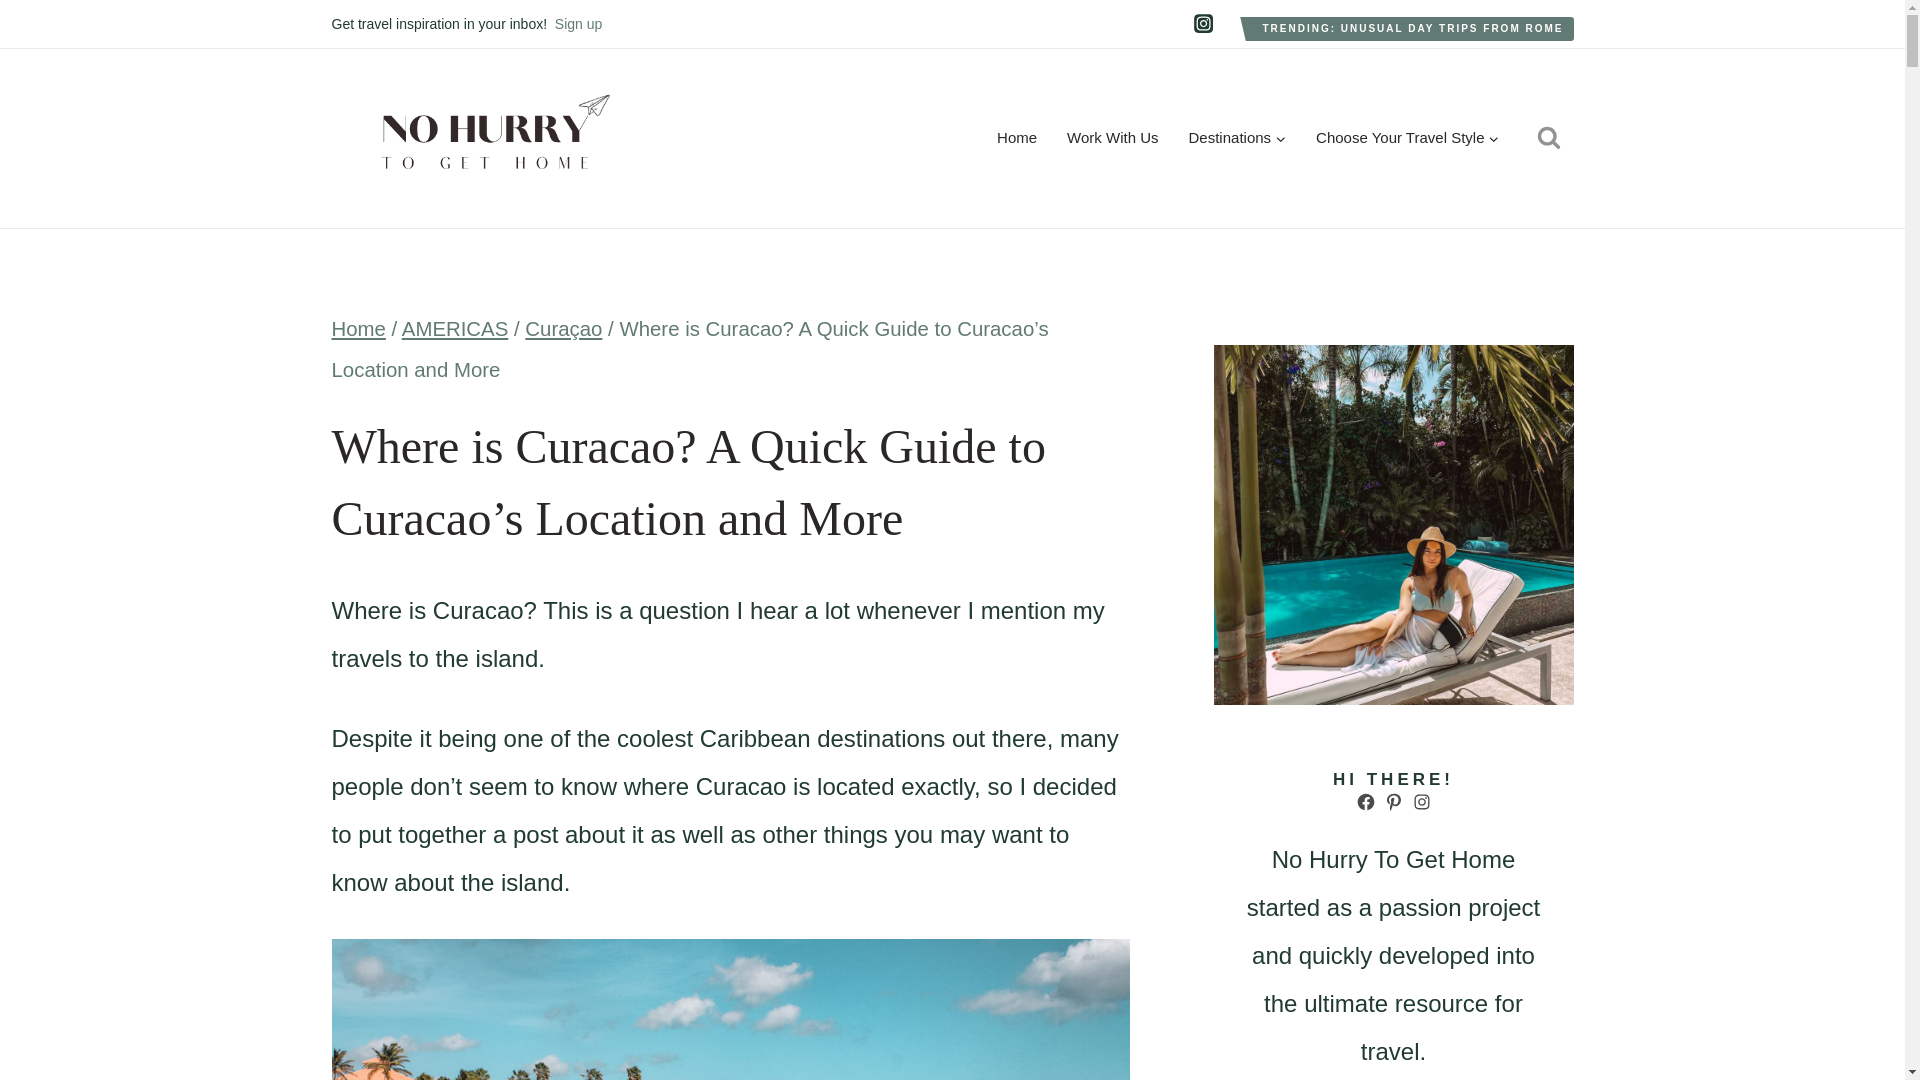 The width and height of the screenshot is (1920, 1080). Describe the element at coordinates (1016, 138) in the screenshot. I see `Home` at that location.